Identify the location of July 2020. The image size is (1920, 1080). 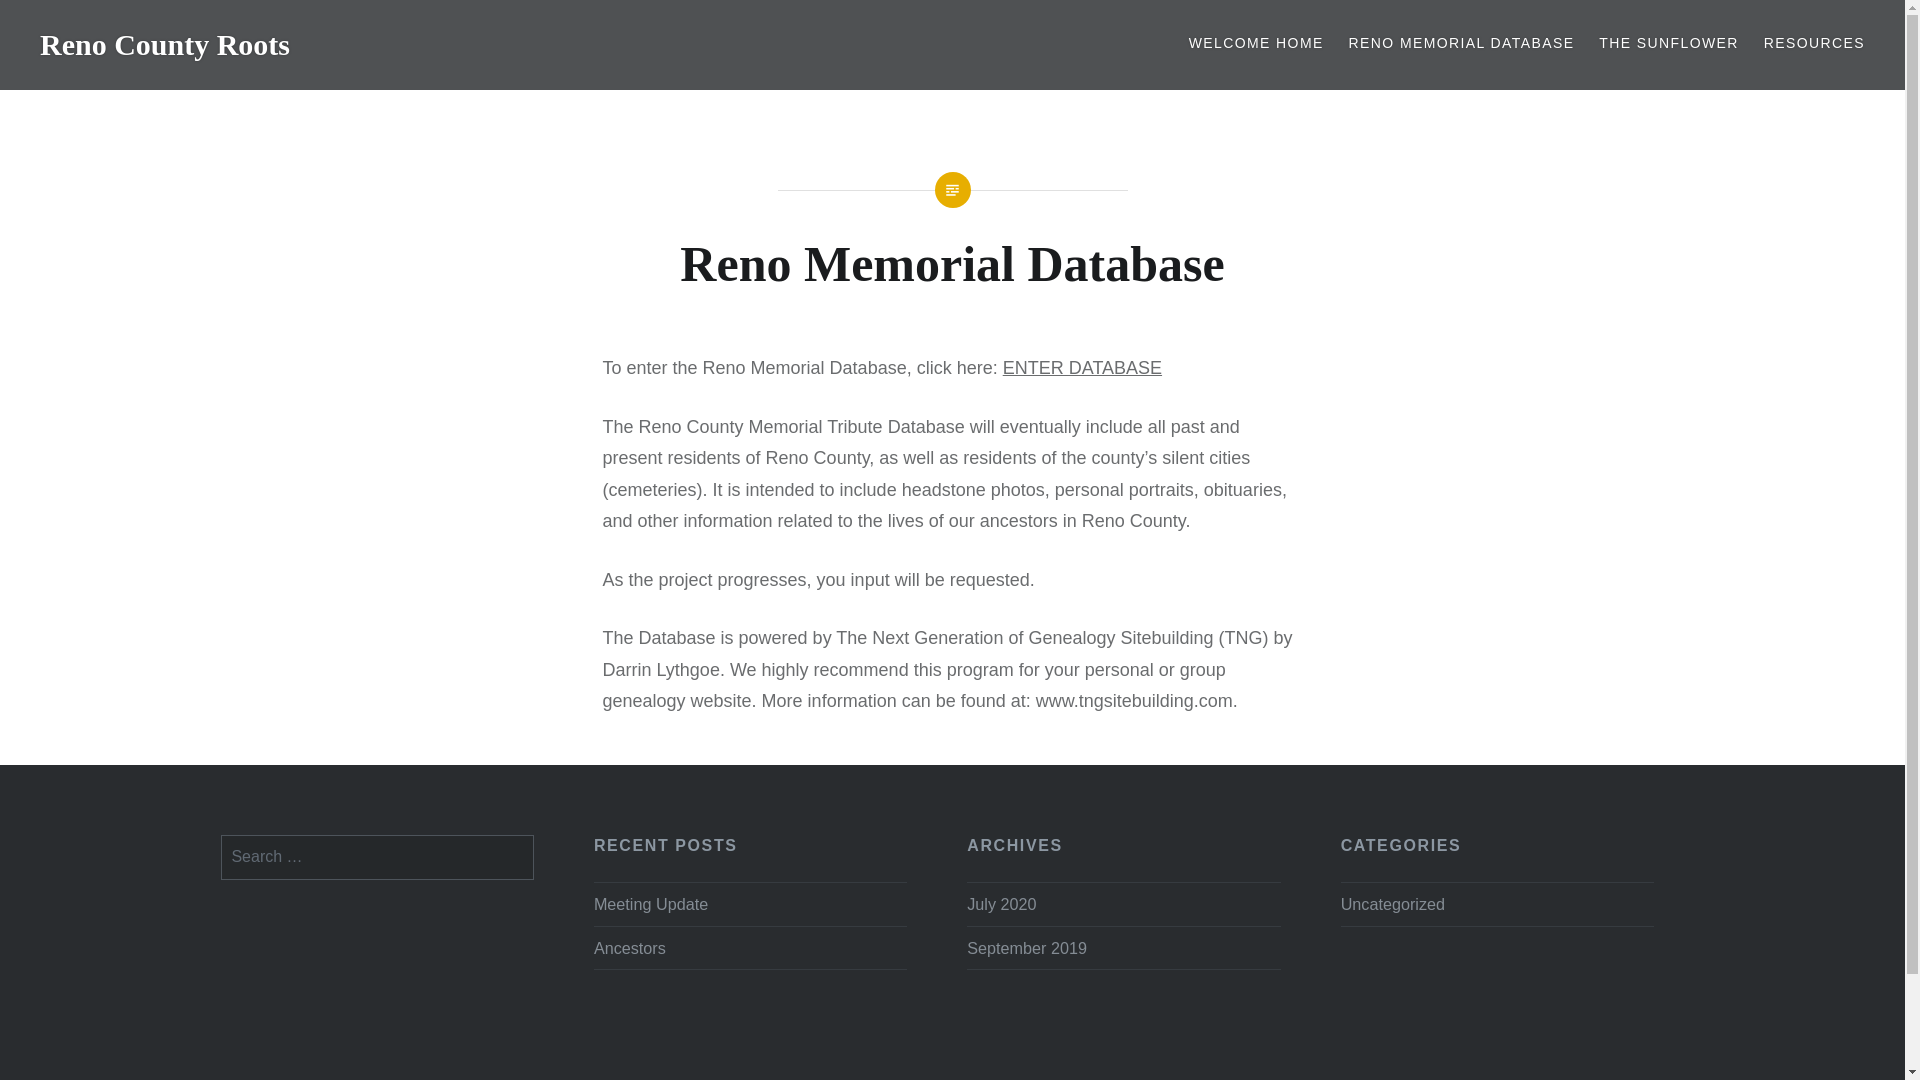
(1002, 904).